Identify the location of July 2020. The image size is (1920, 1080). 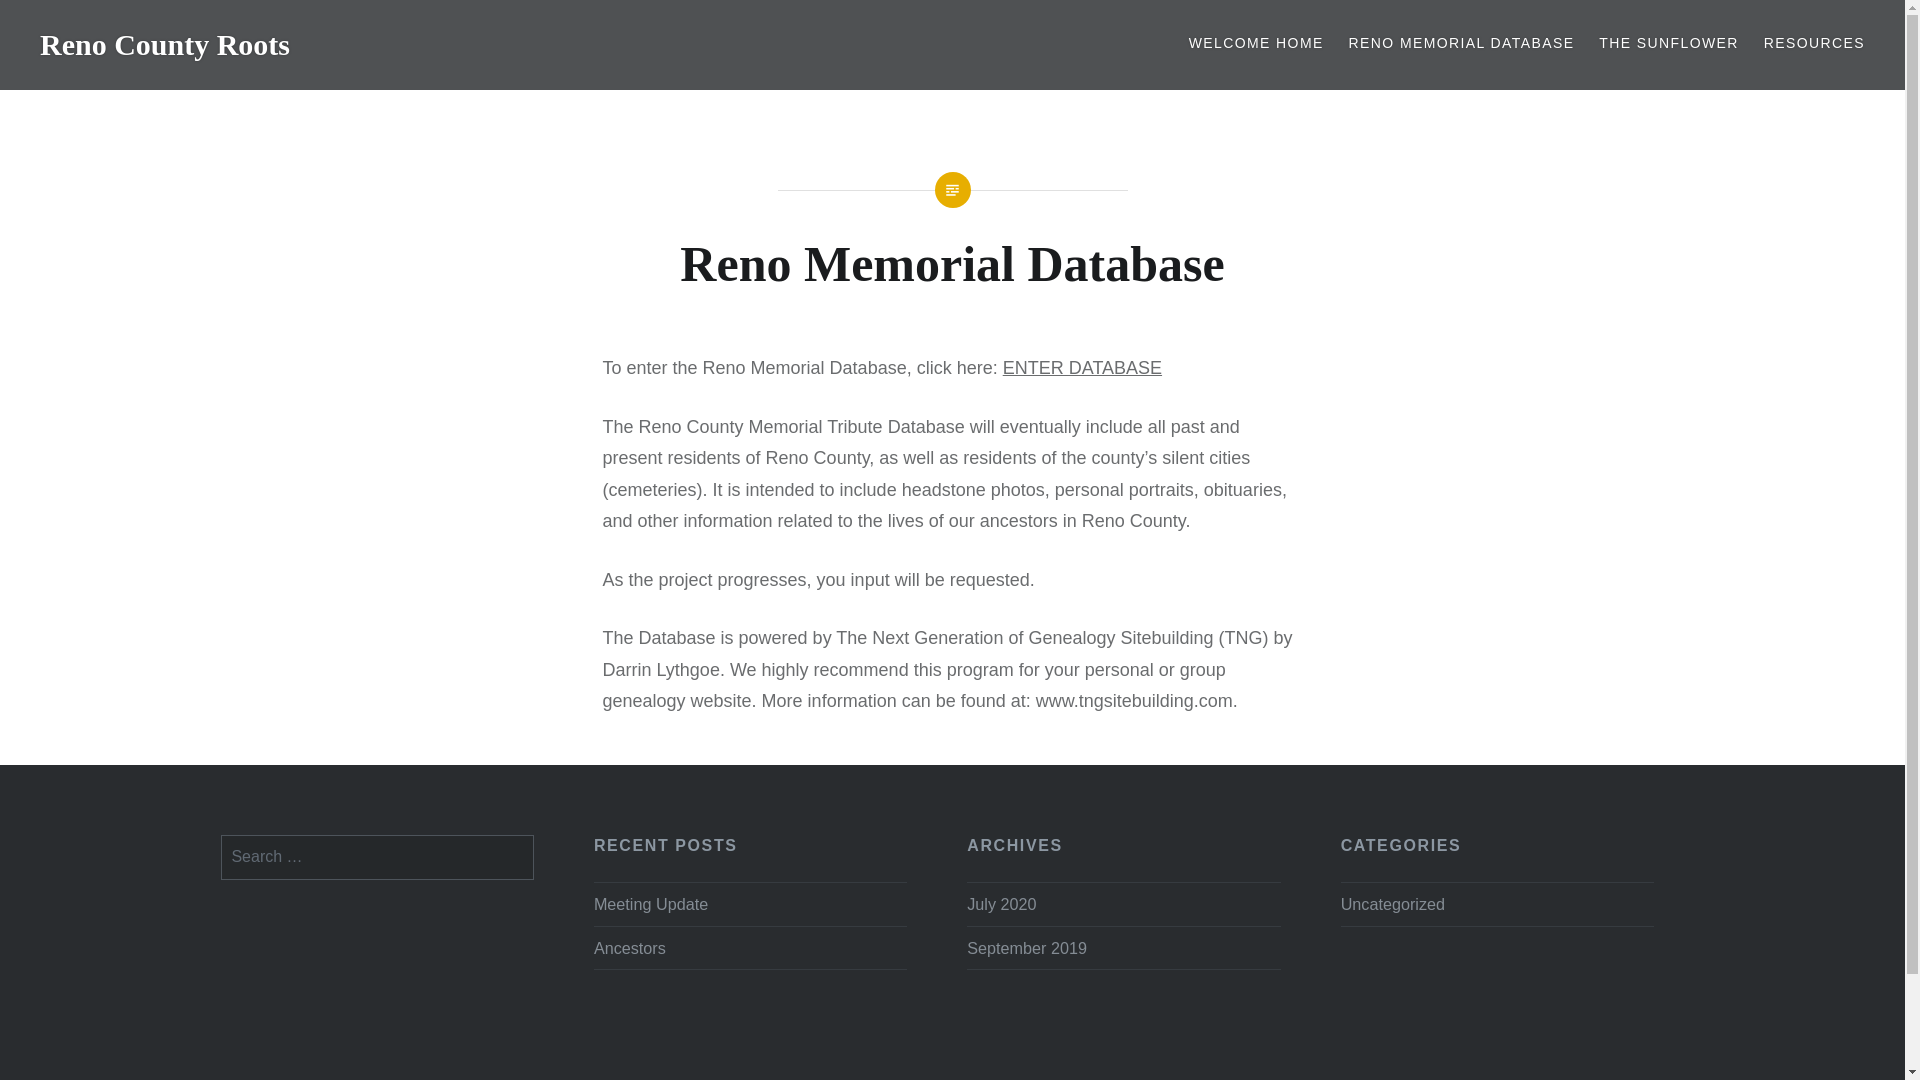
(1002, 904).